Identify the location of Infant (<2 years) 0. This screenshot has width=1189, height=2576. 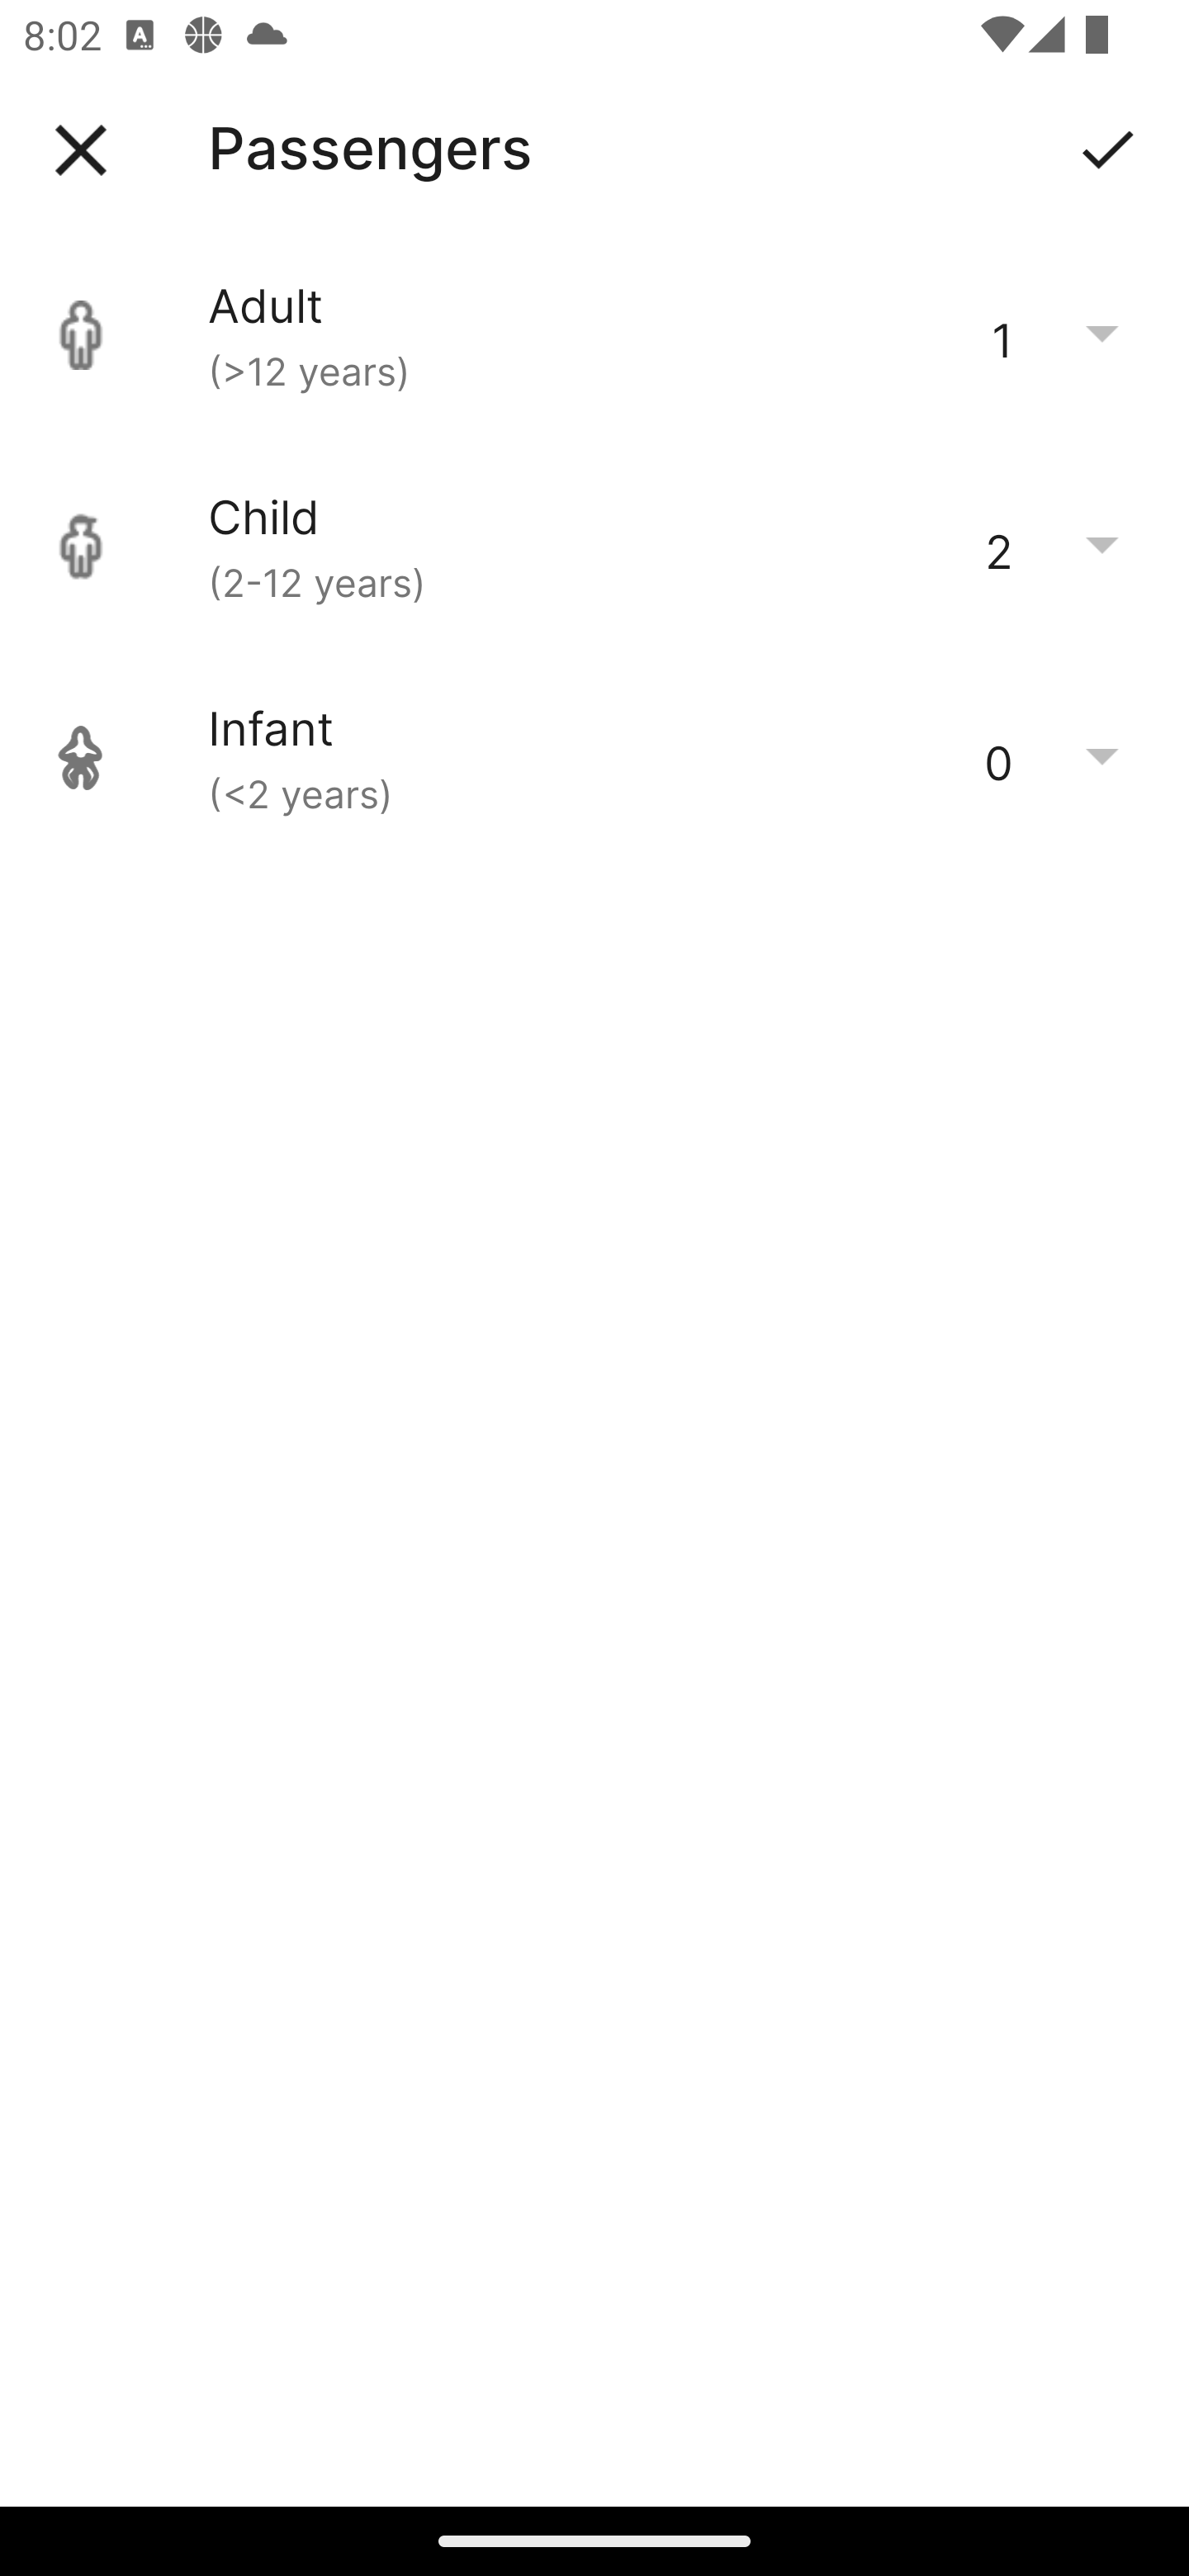
(594, 758).